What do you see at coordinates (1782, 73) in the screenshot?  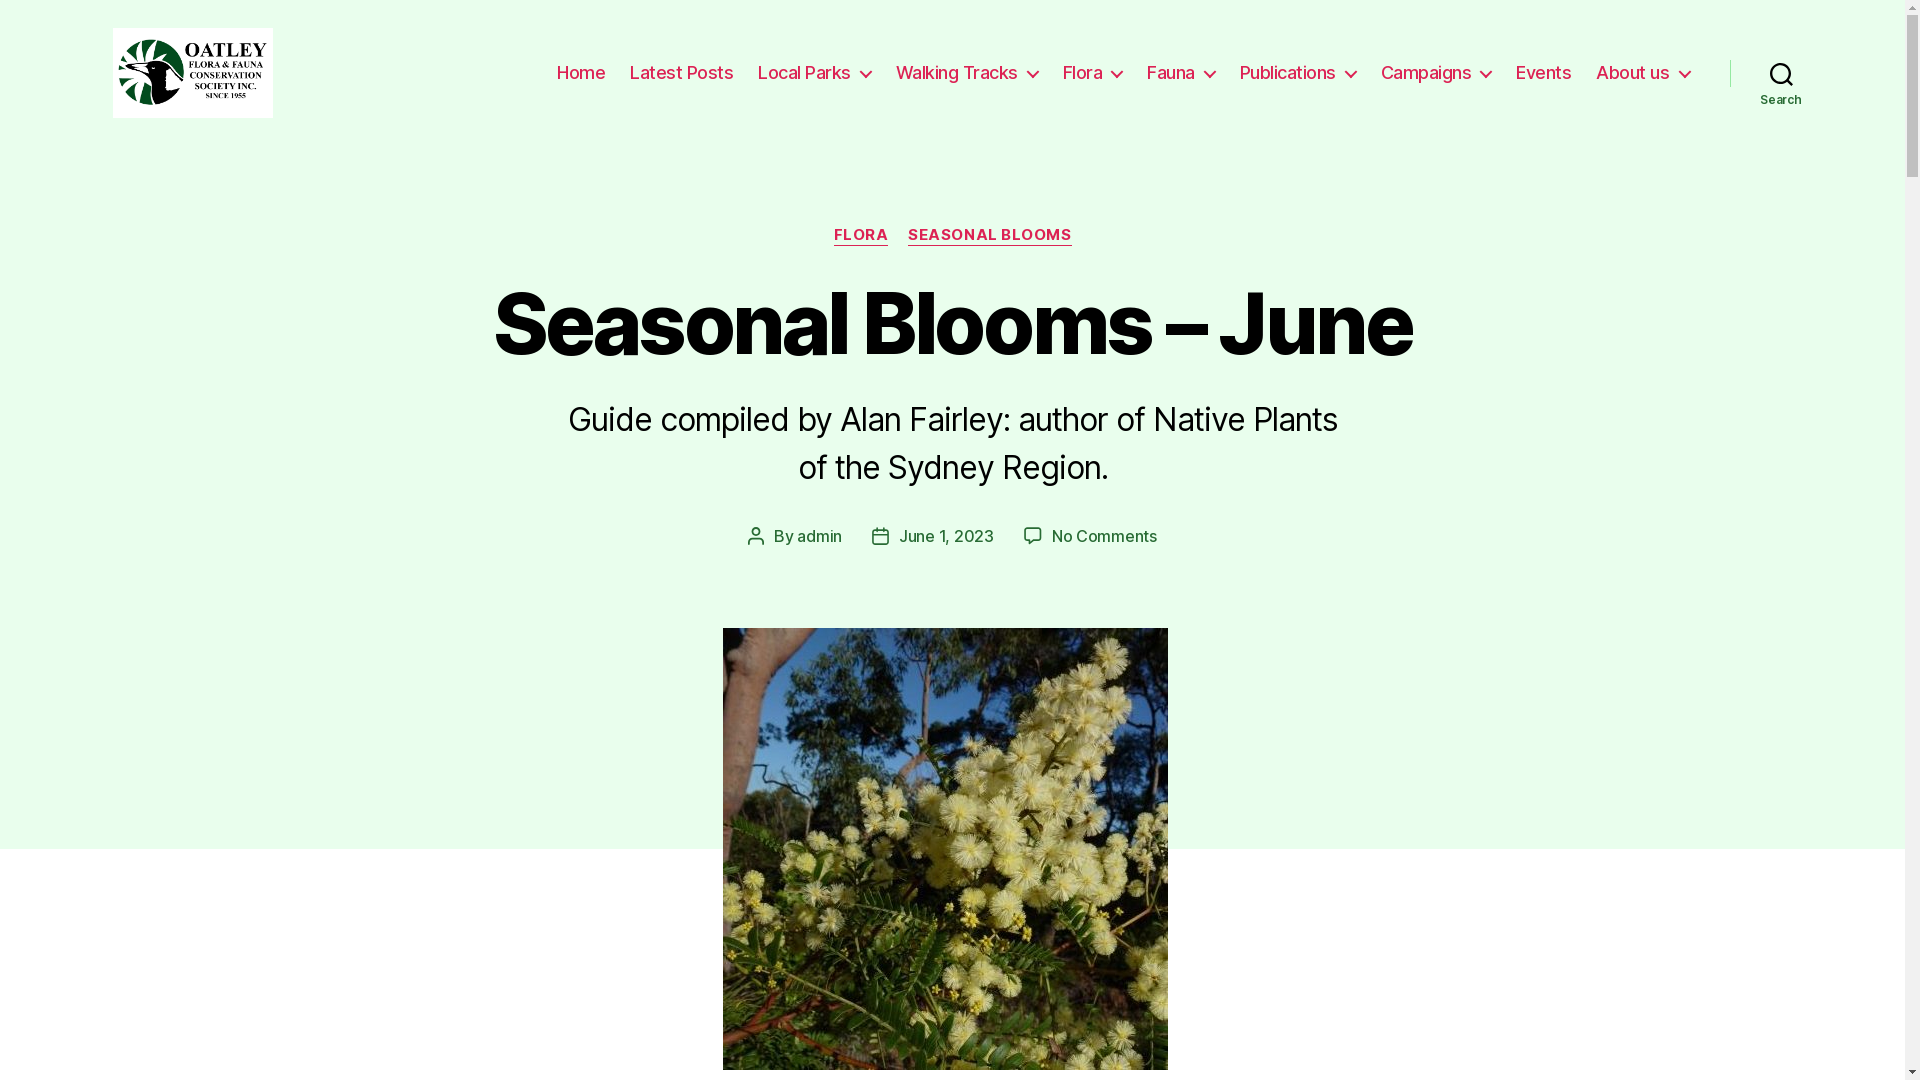 I see `Search` at bounding box center [1782, 73].